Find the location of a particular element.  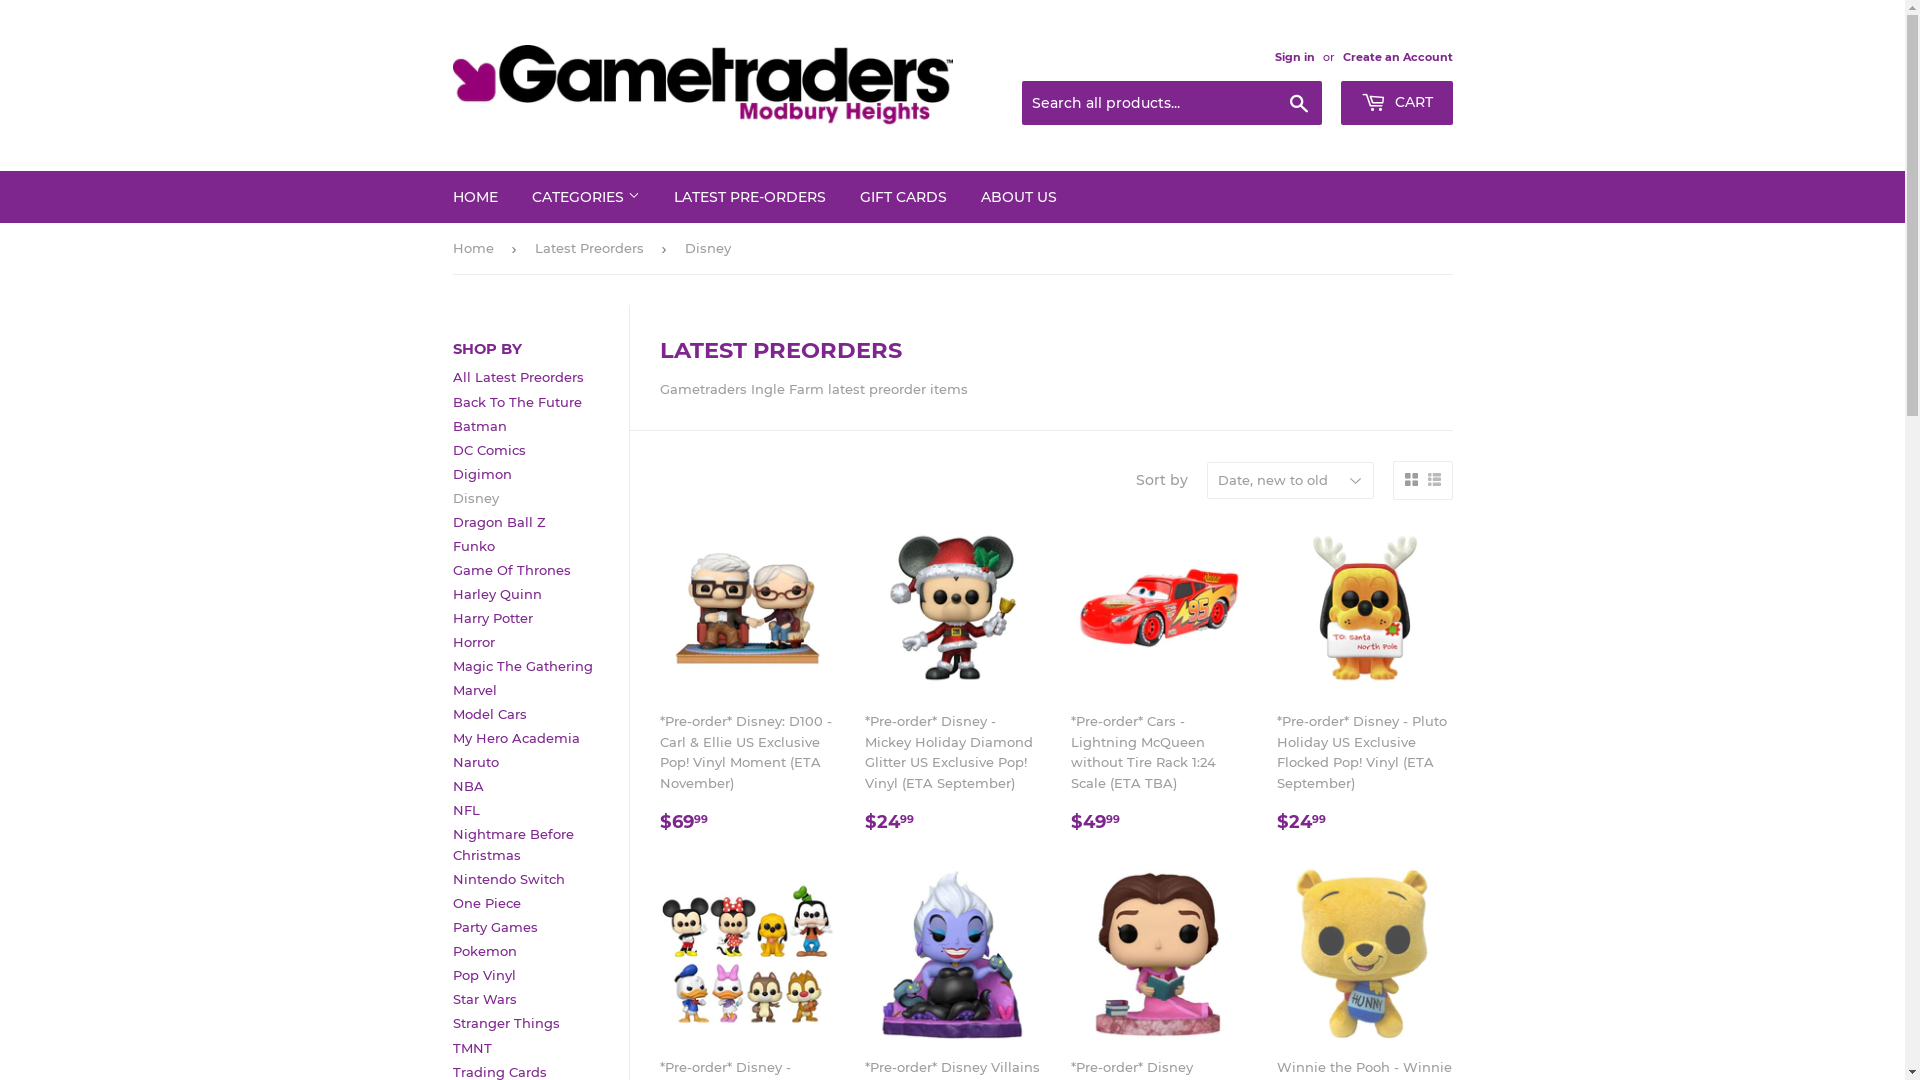

Batman is located at coordinates (479, 426).